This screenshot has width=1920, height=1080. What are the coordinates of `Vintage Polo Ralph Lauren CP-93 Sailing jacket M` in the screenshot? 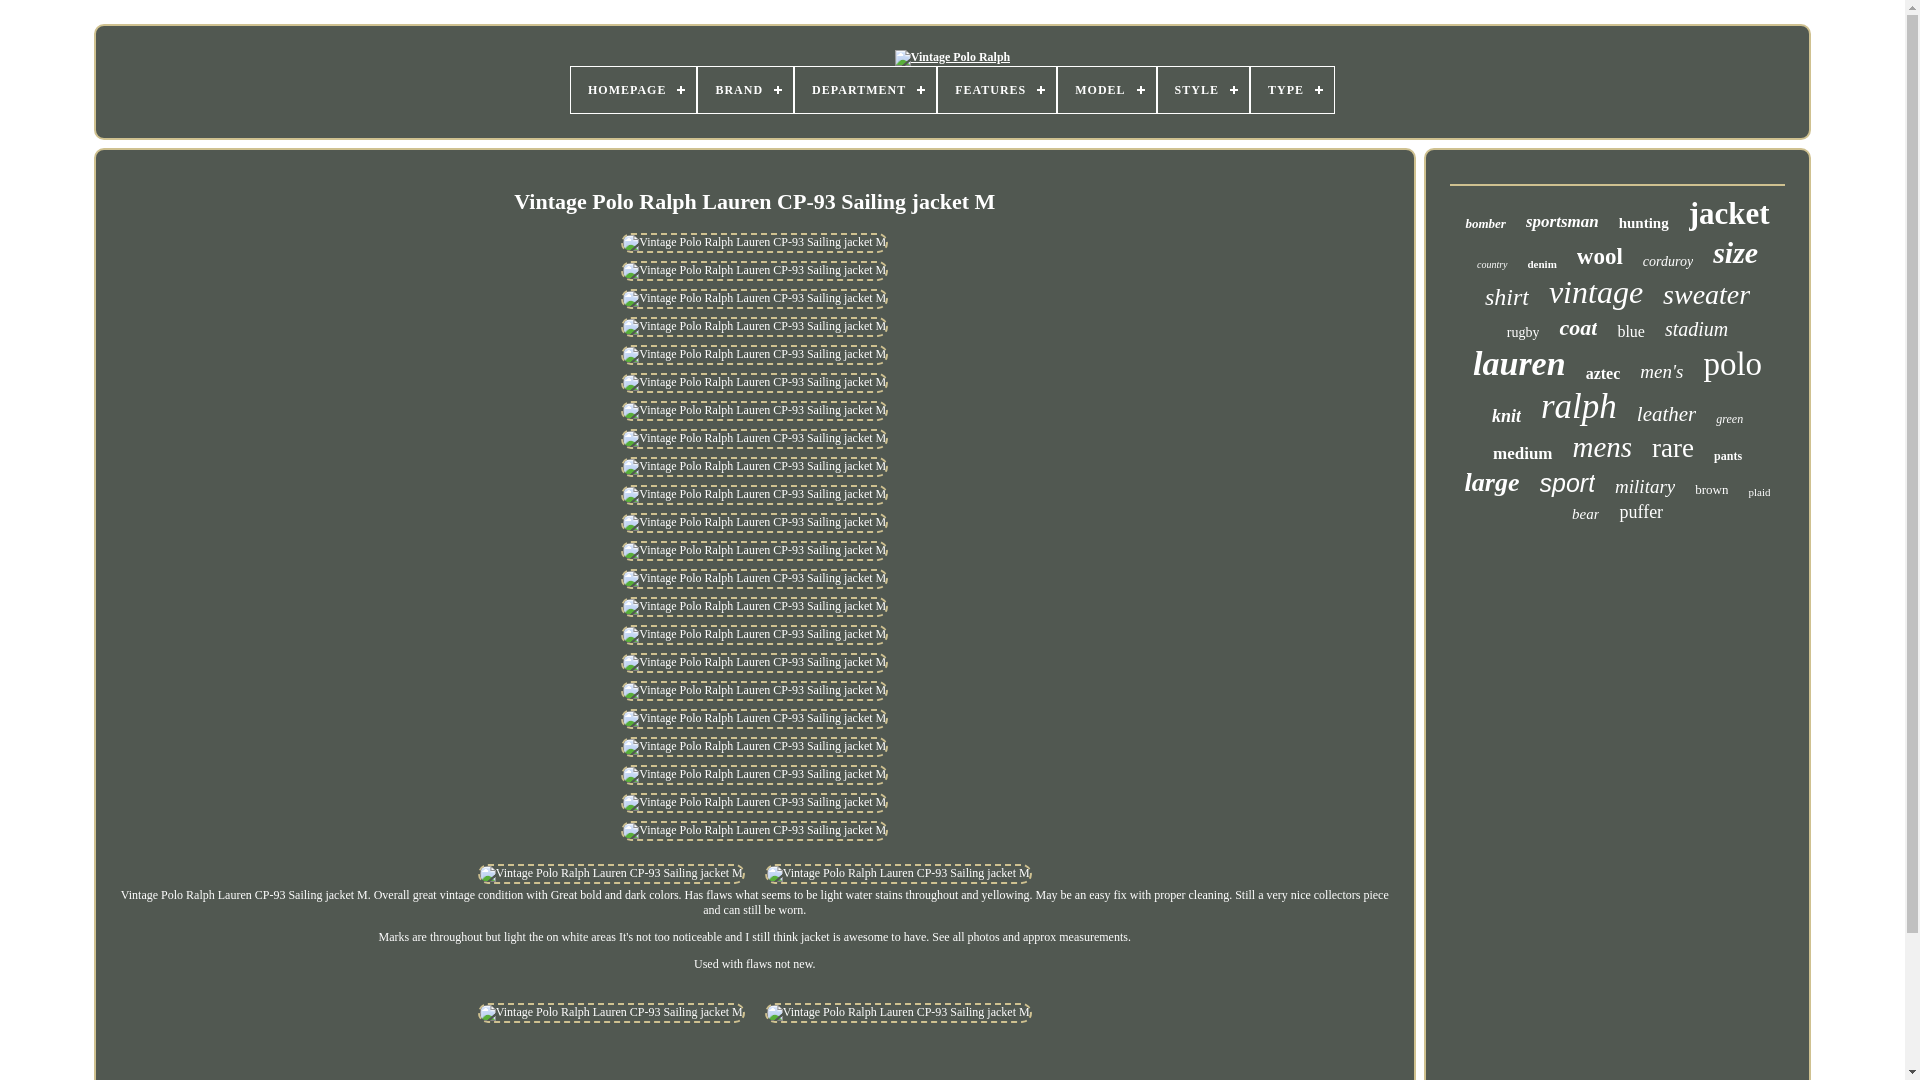 It's located at (754, 746).